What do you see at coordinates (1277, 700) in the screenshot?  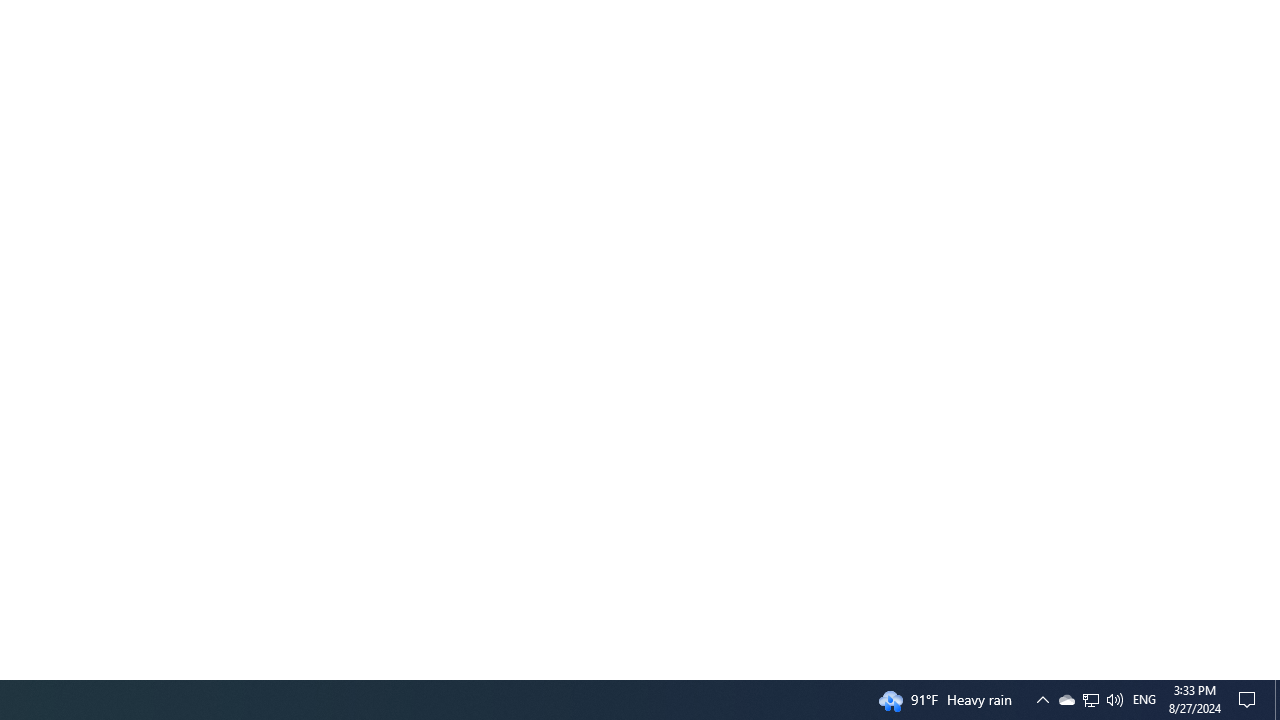 I see `User Promoted Notification Area` at bounding box center [1277, 700].